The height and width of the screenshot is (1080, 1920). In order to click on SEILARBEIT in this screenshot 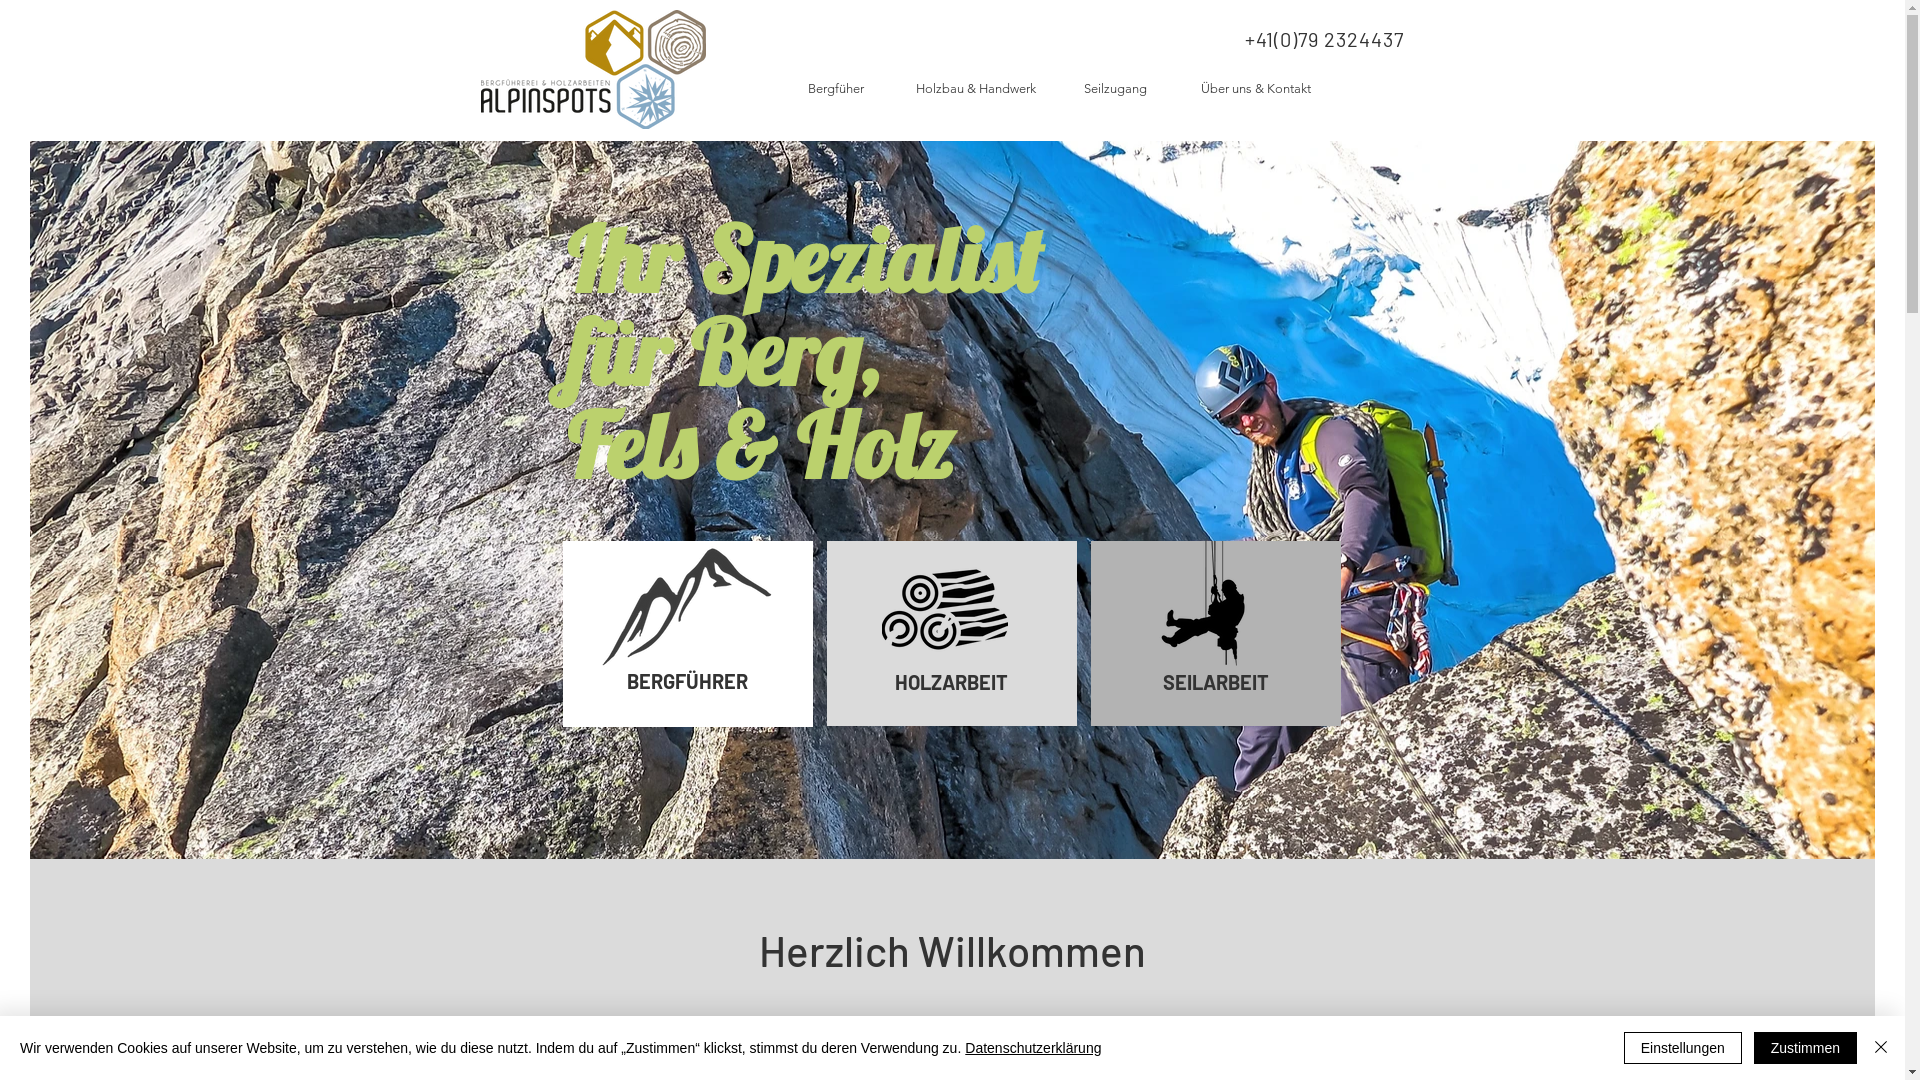, I will do `click(1215, 682)`.